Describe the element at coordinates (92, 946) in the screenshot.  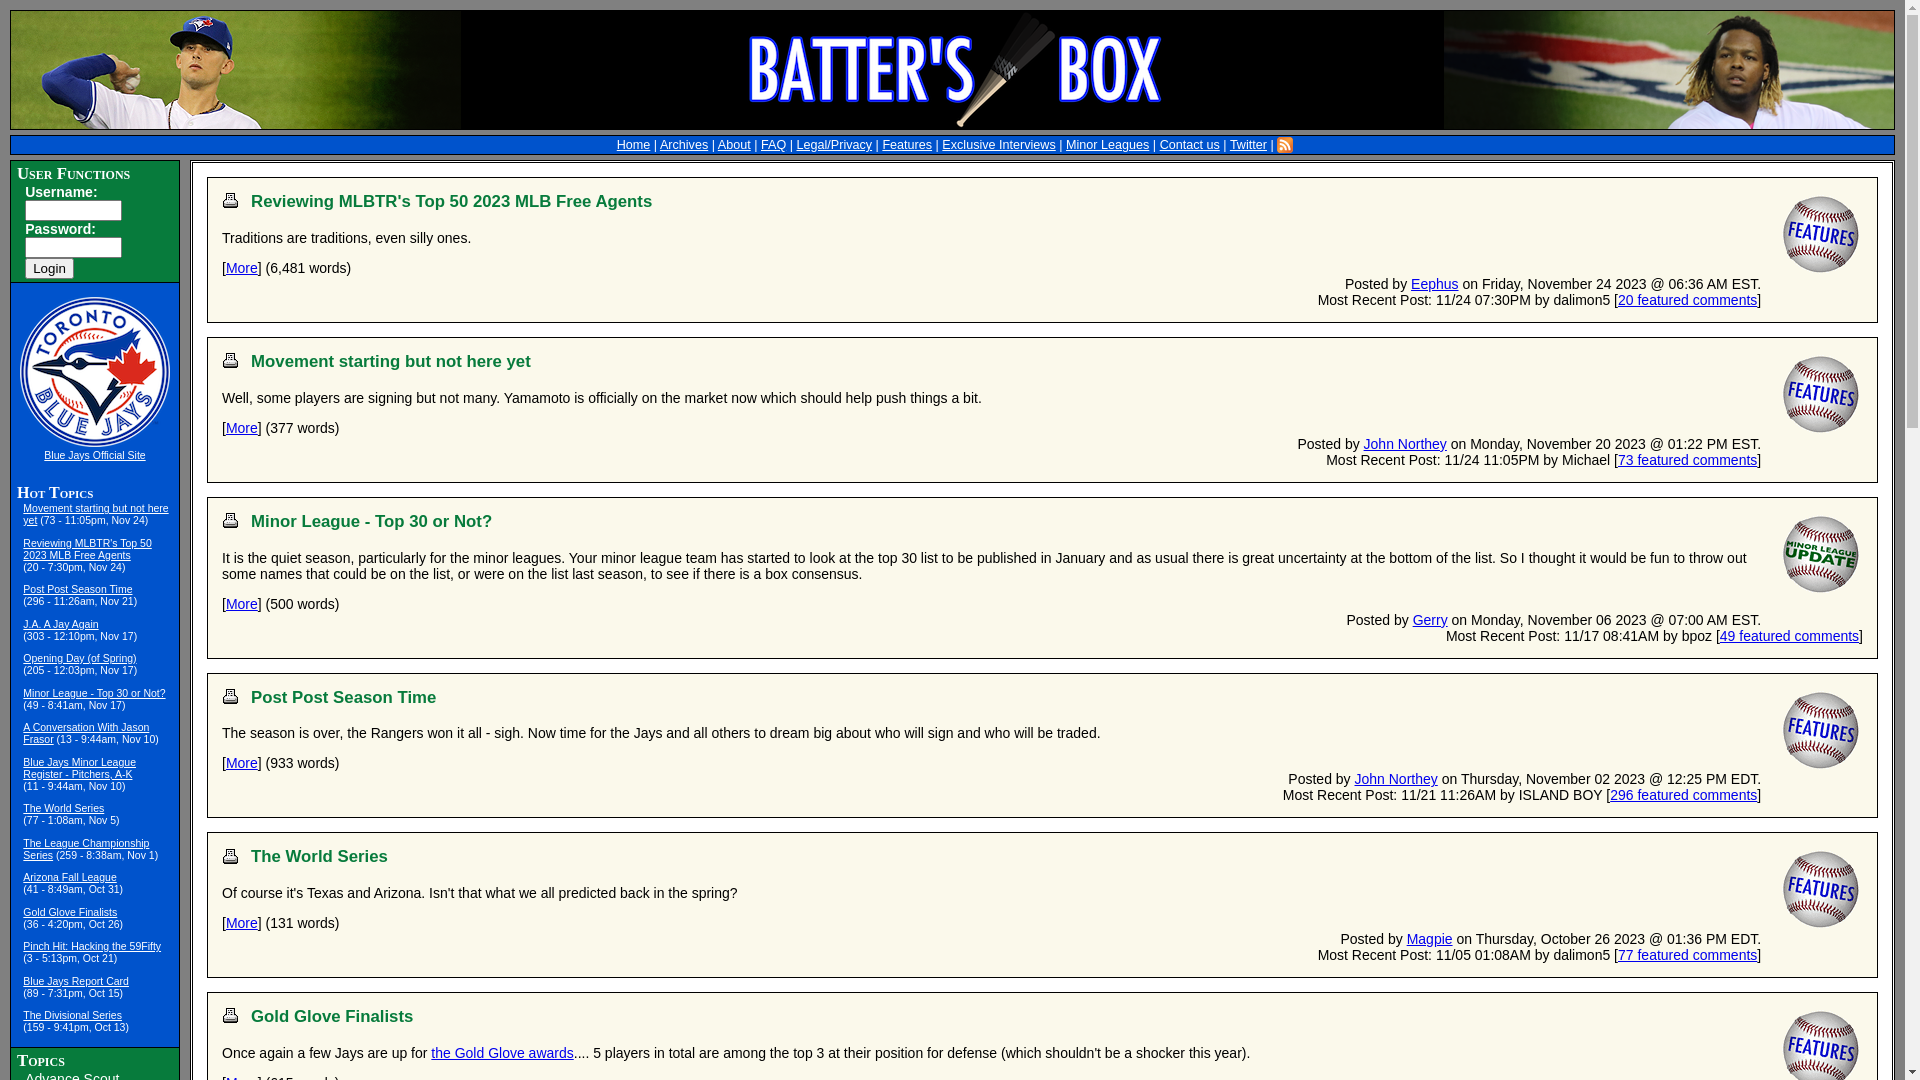
I see `Pinch Hit: Hacking the 59Fifty` at that location.